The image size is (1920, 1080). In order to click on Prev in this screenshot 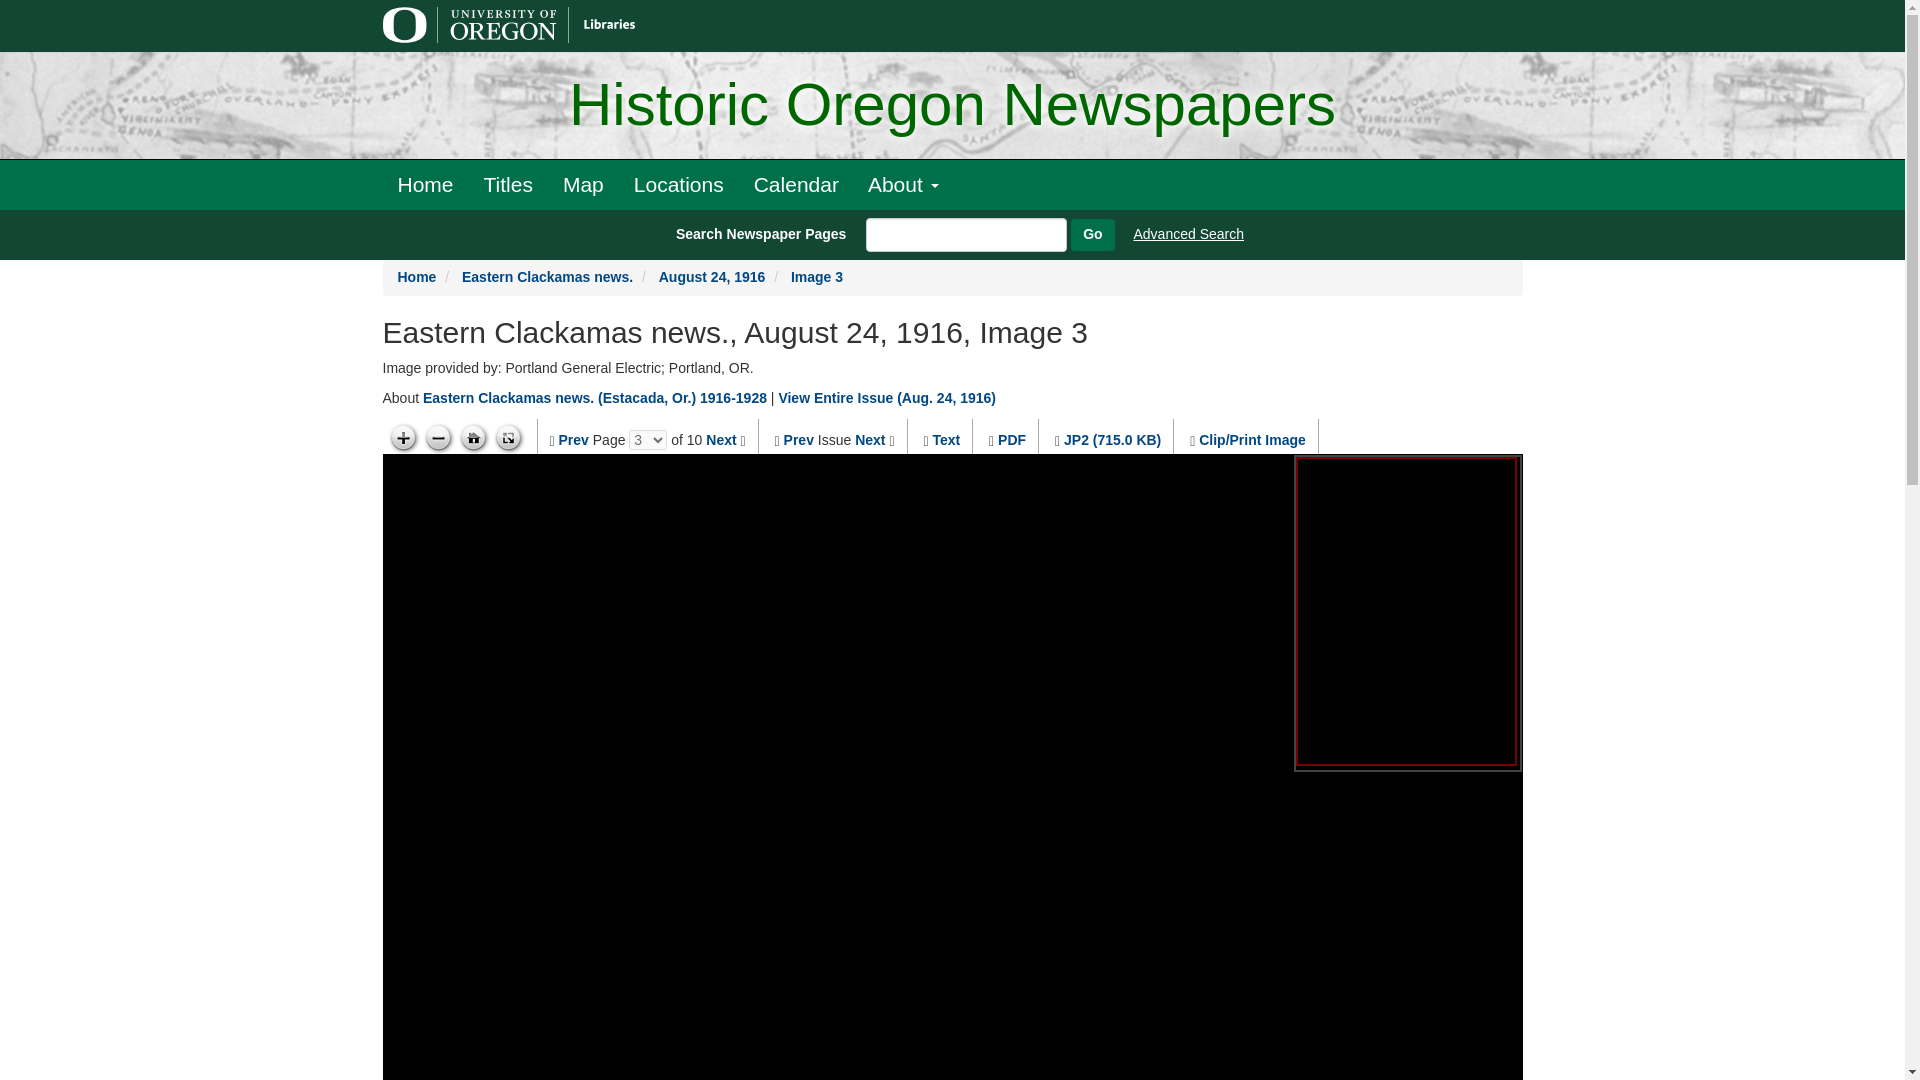, I will do `click(574, 440)`.